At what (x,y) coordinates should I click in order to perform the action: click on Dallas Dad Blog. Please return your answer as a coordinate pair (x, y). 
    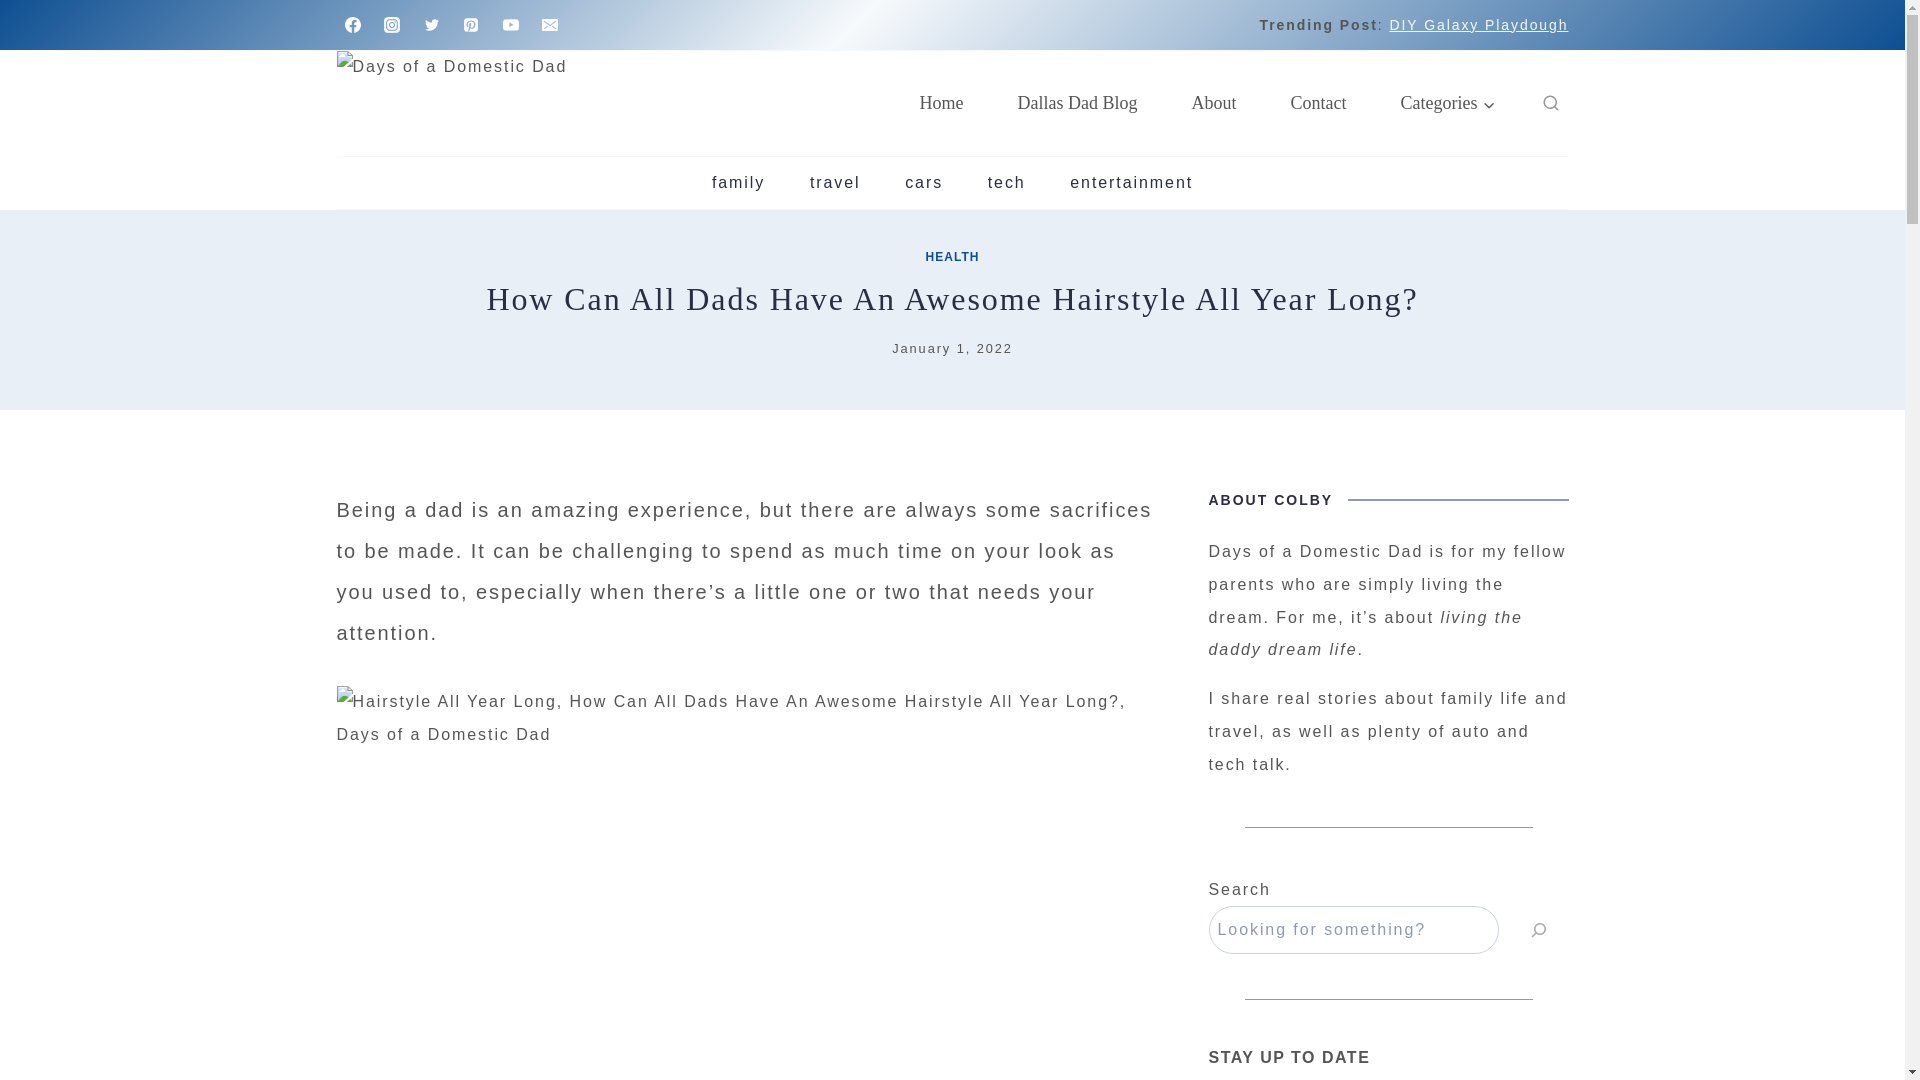
    Looking at the image, I should click on (1078, 103).